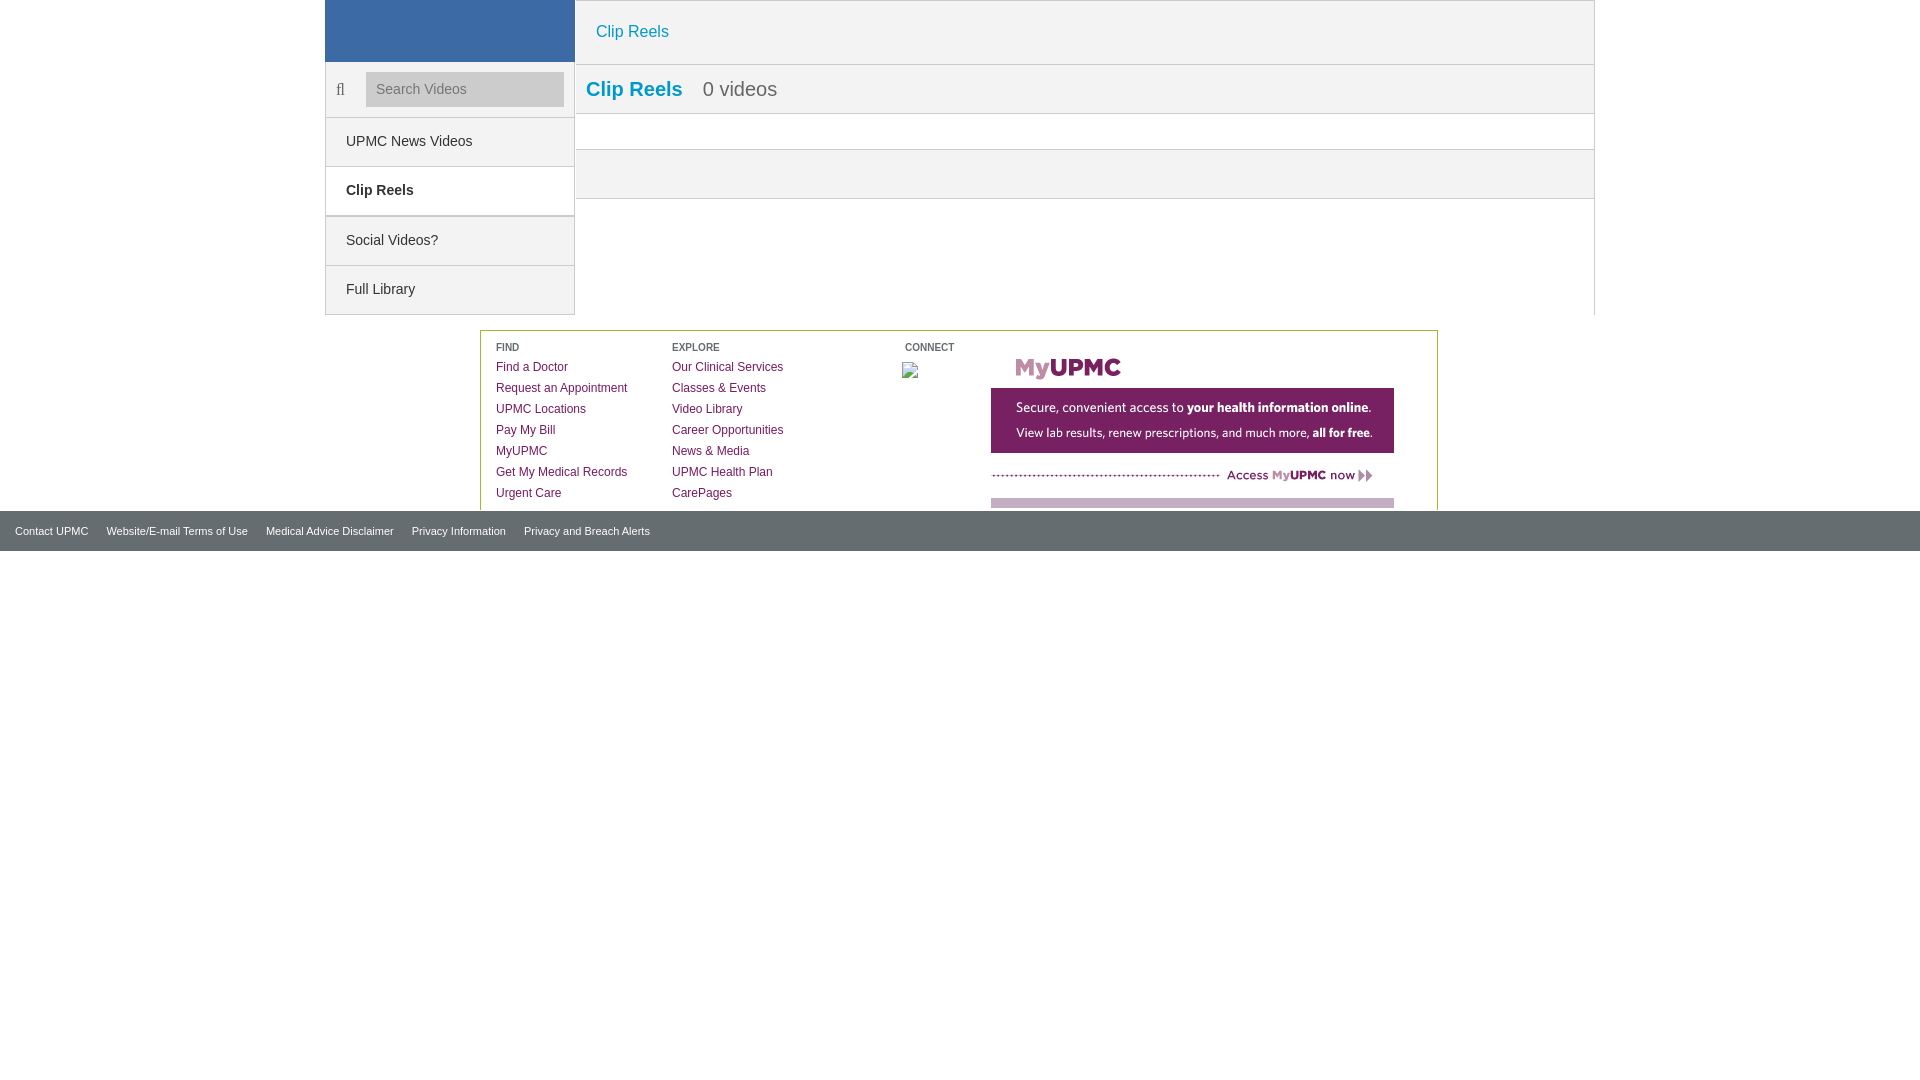 Image resolution: width=1920 pixels, height=1080 pixels. Describe the element at coordinates (452, 530) in the screenshot. I see `Privacy Information` at that location.